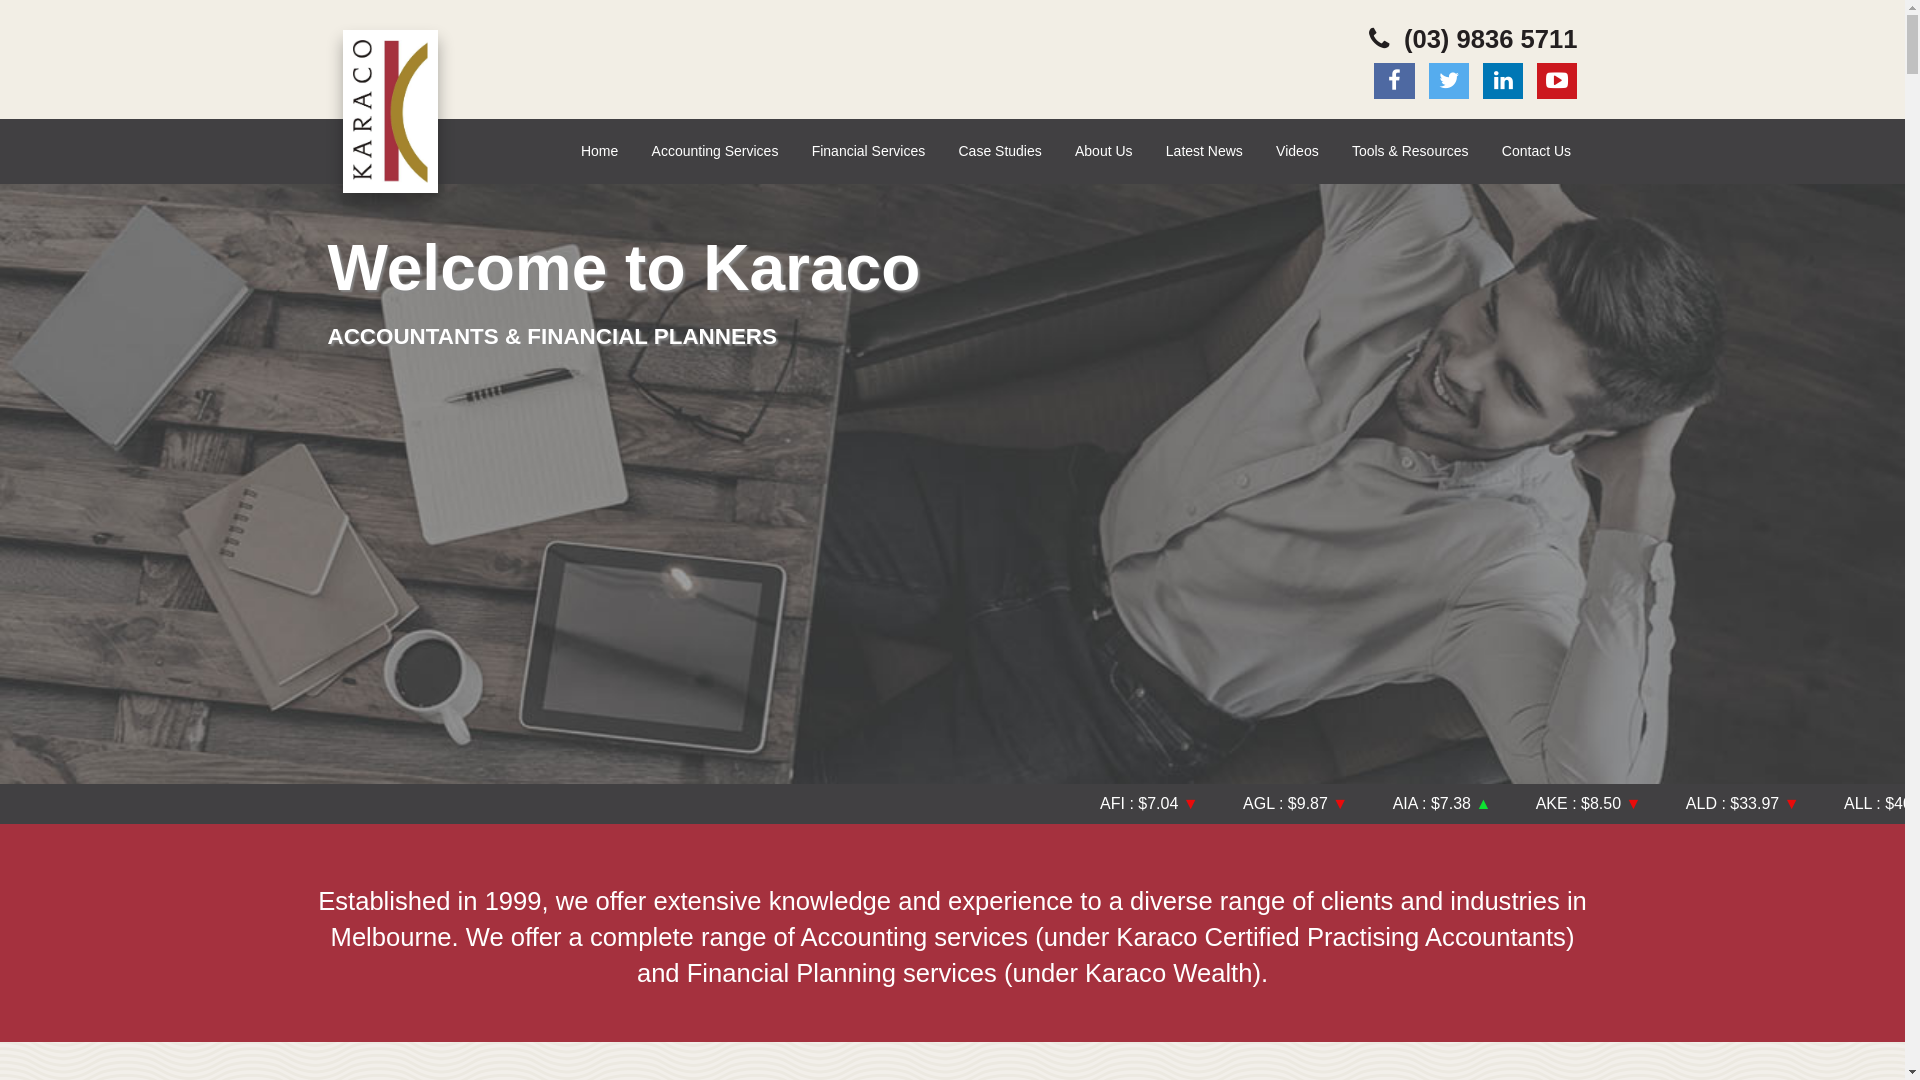  I want to click on Accounting Services, so click(715, 151).